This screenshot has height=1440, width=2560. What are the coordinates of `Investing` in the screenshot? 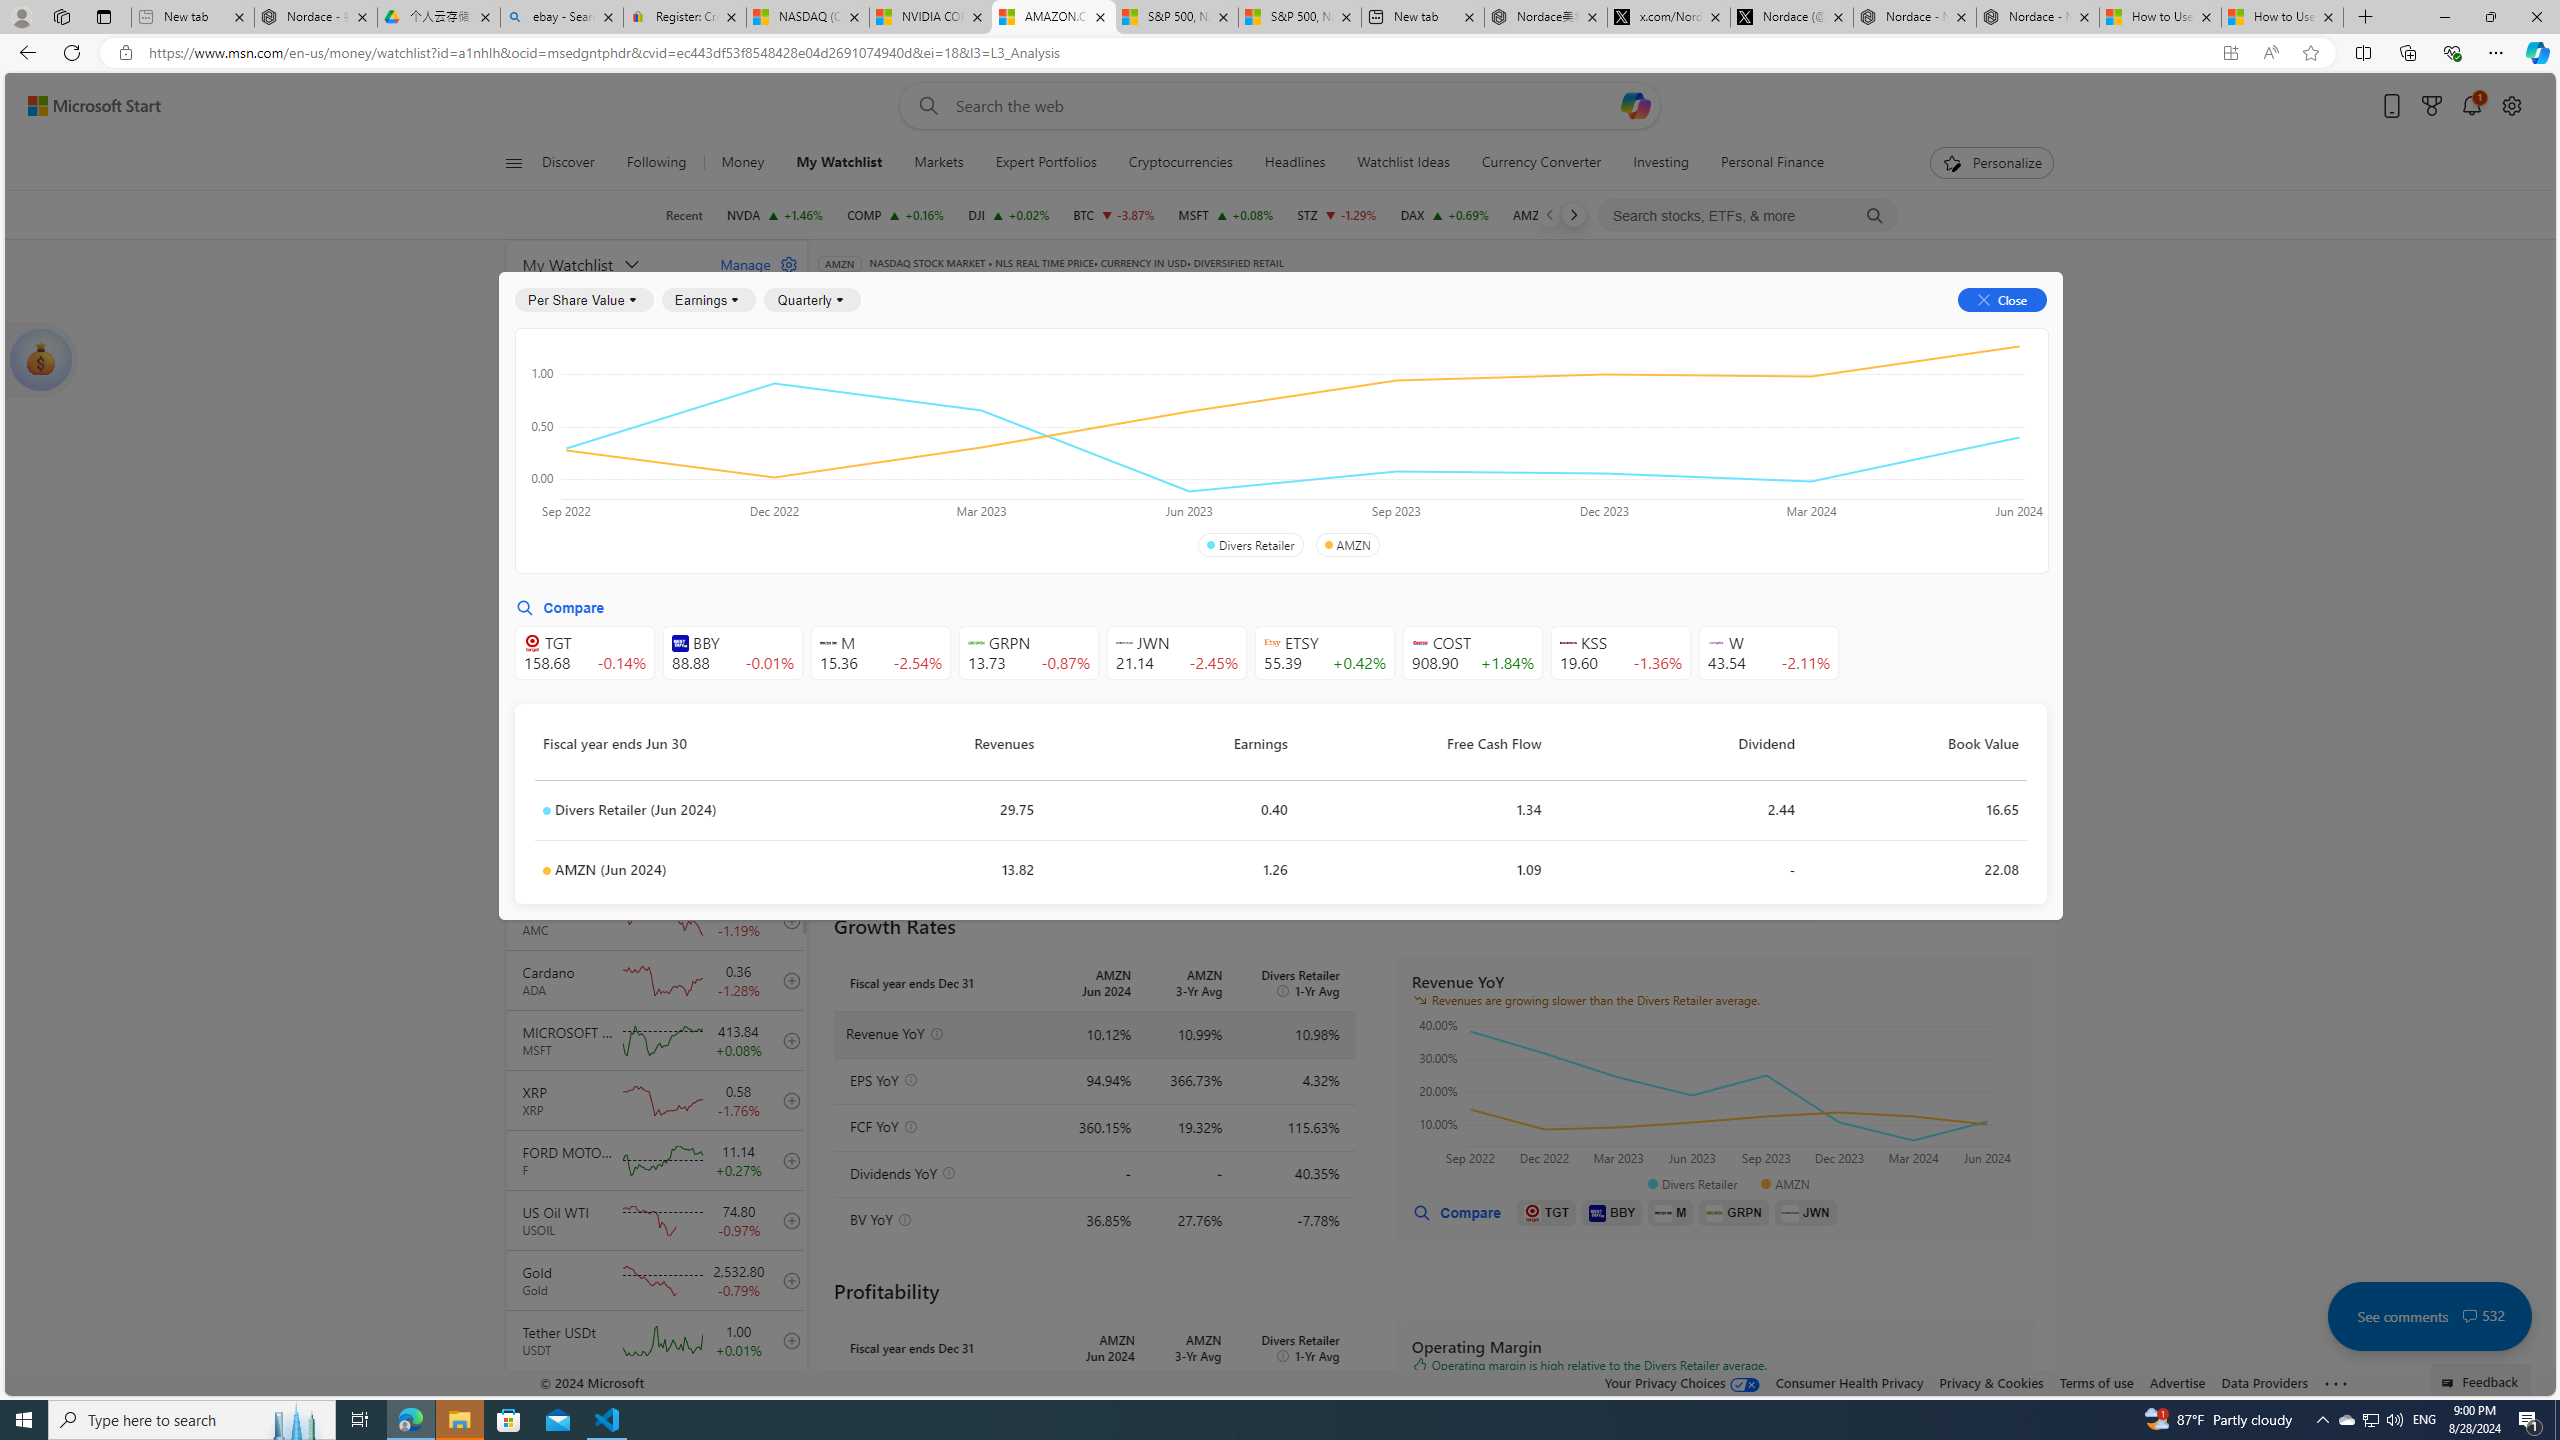 It's located at (1661, 163).